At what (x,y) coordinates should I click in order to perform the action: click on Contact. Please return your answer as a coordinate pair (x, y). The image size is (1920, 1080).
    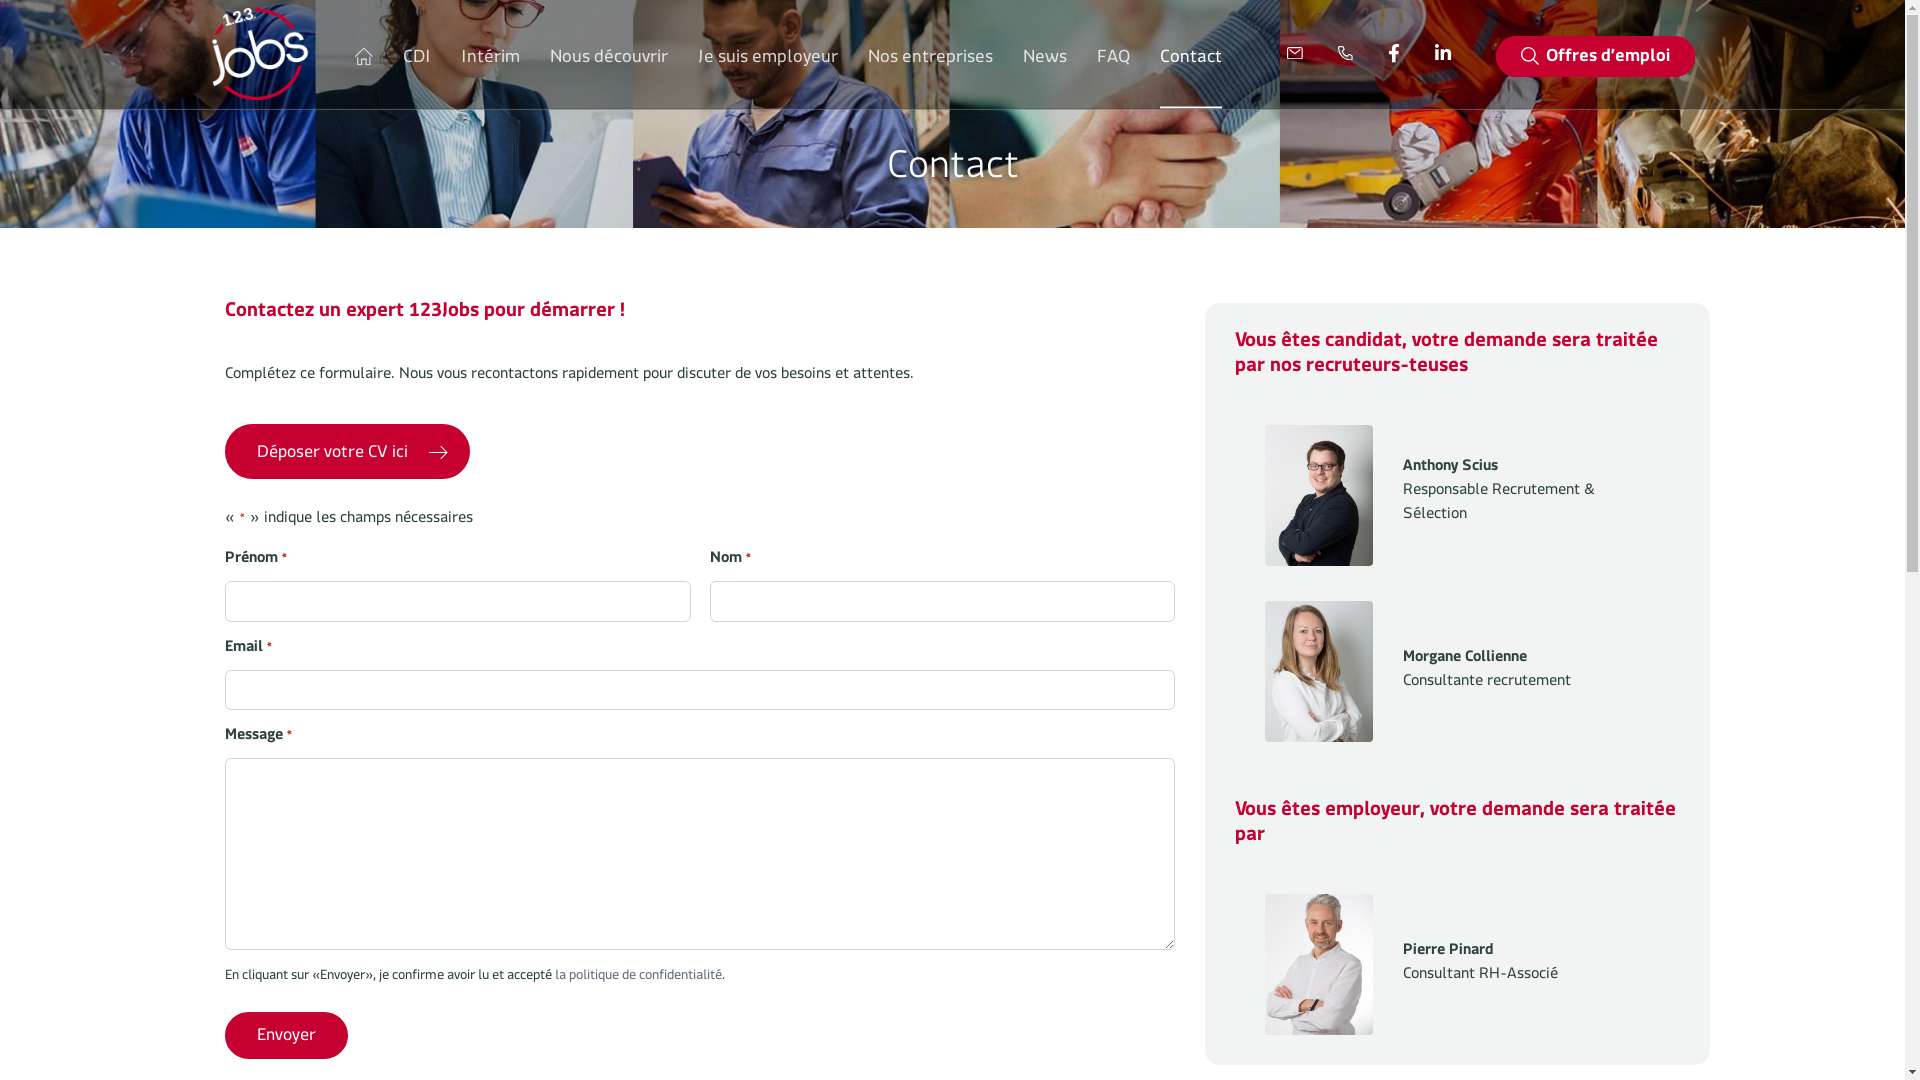
    Looking at the image, I should click on (1191, 62).